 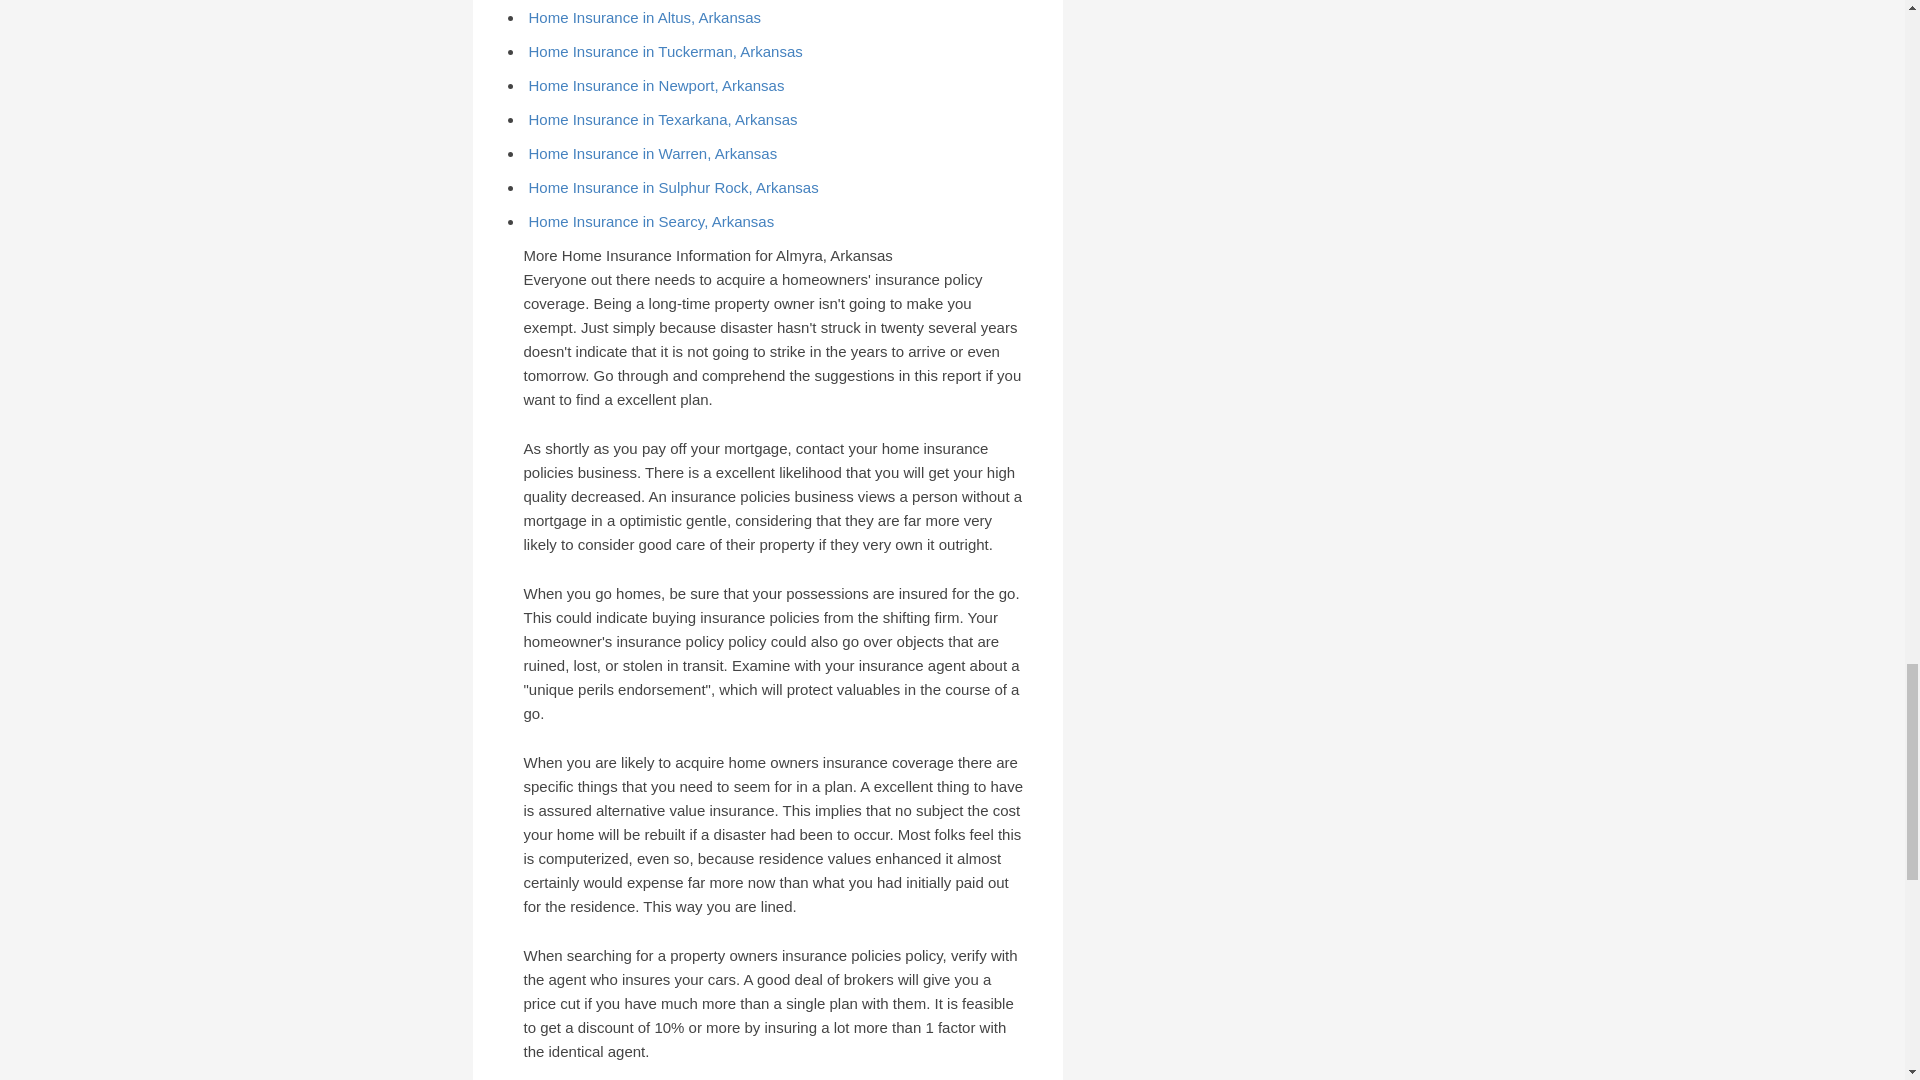 What do you see at coordinates (662, 120) in the screenshot?
I see `Home Insurance in Texarkana, Arkansas` at bounding box center [662, 120].